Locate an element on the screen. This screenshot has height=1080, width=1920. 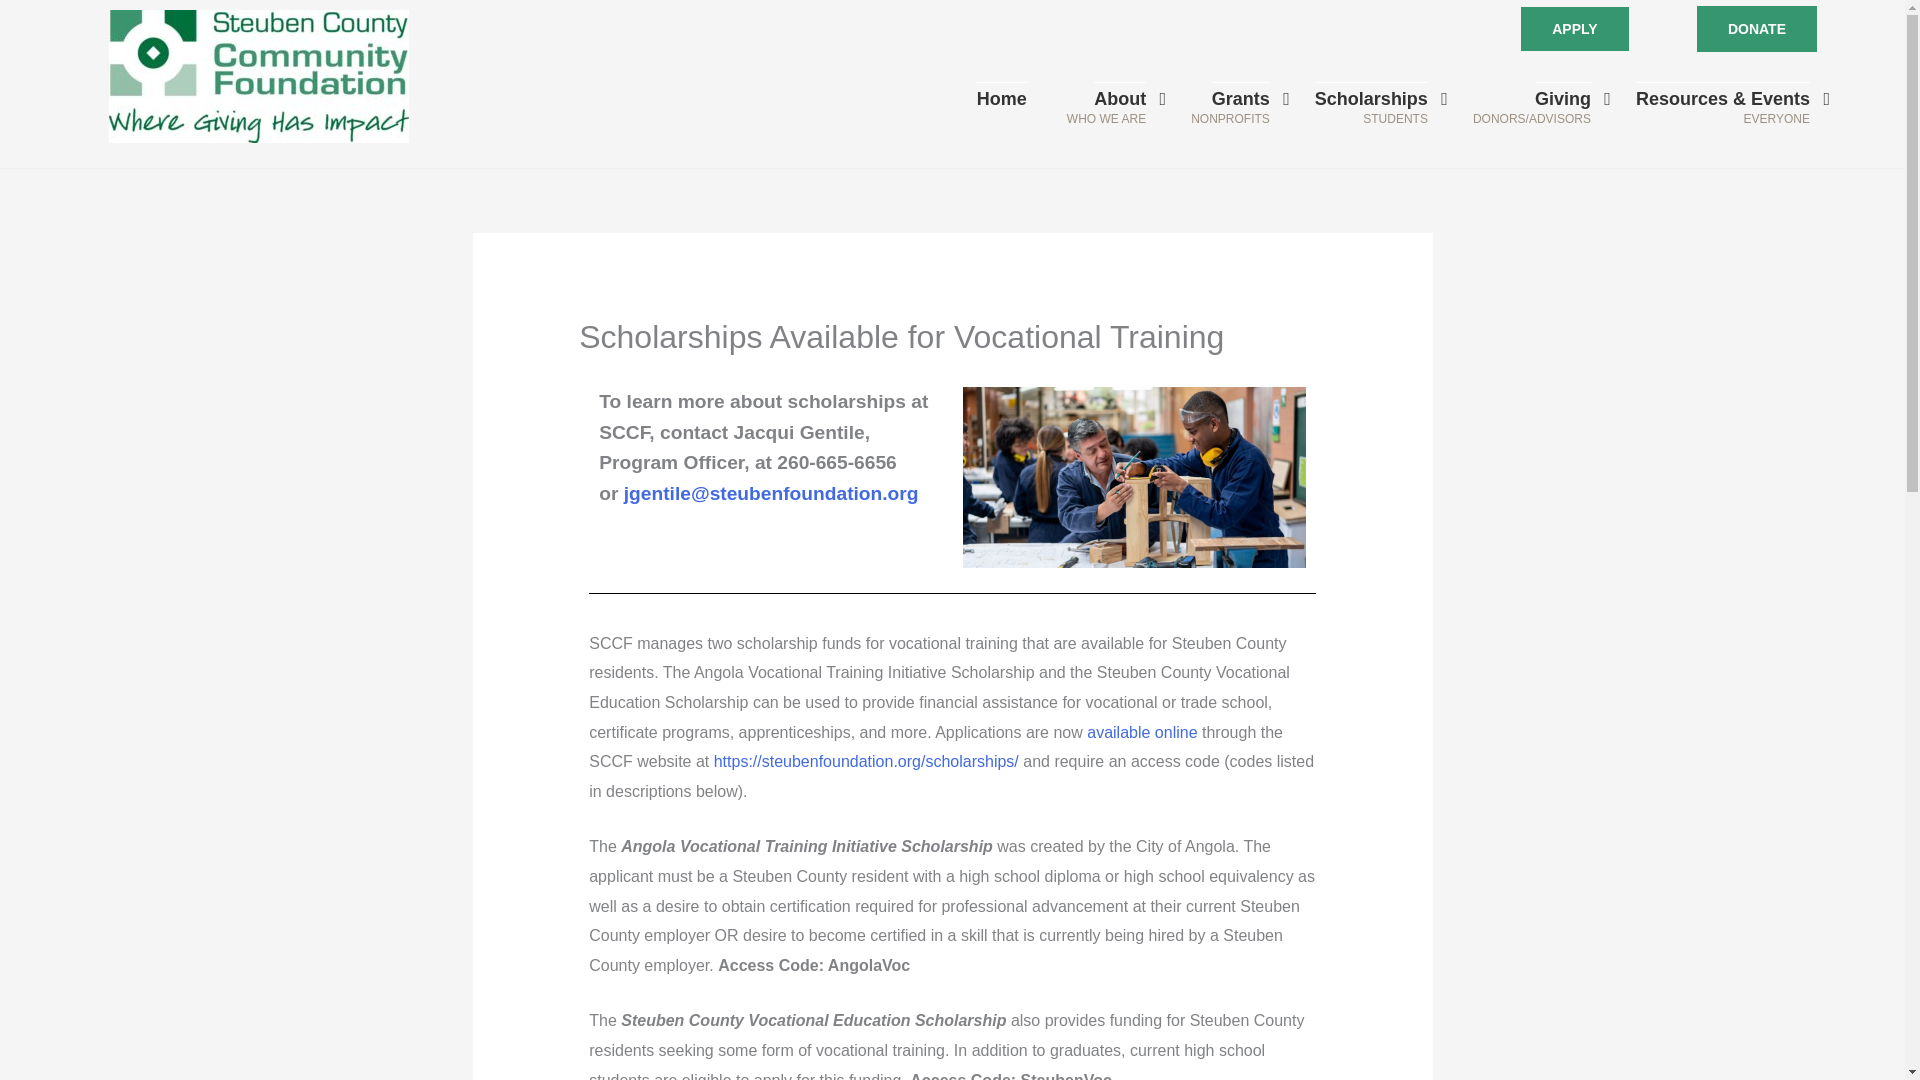
DONATE is located at coordinates (1756, 28).